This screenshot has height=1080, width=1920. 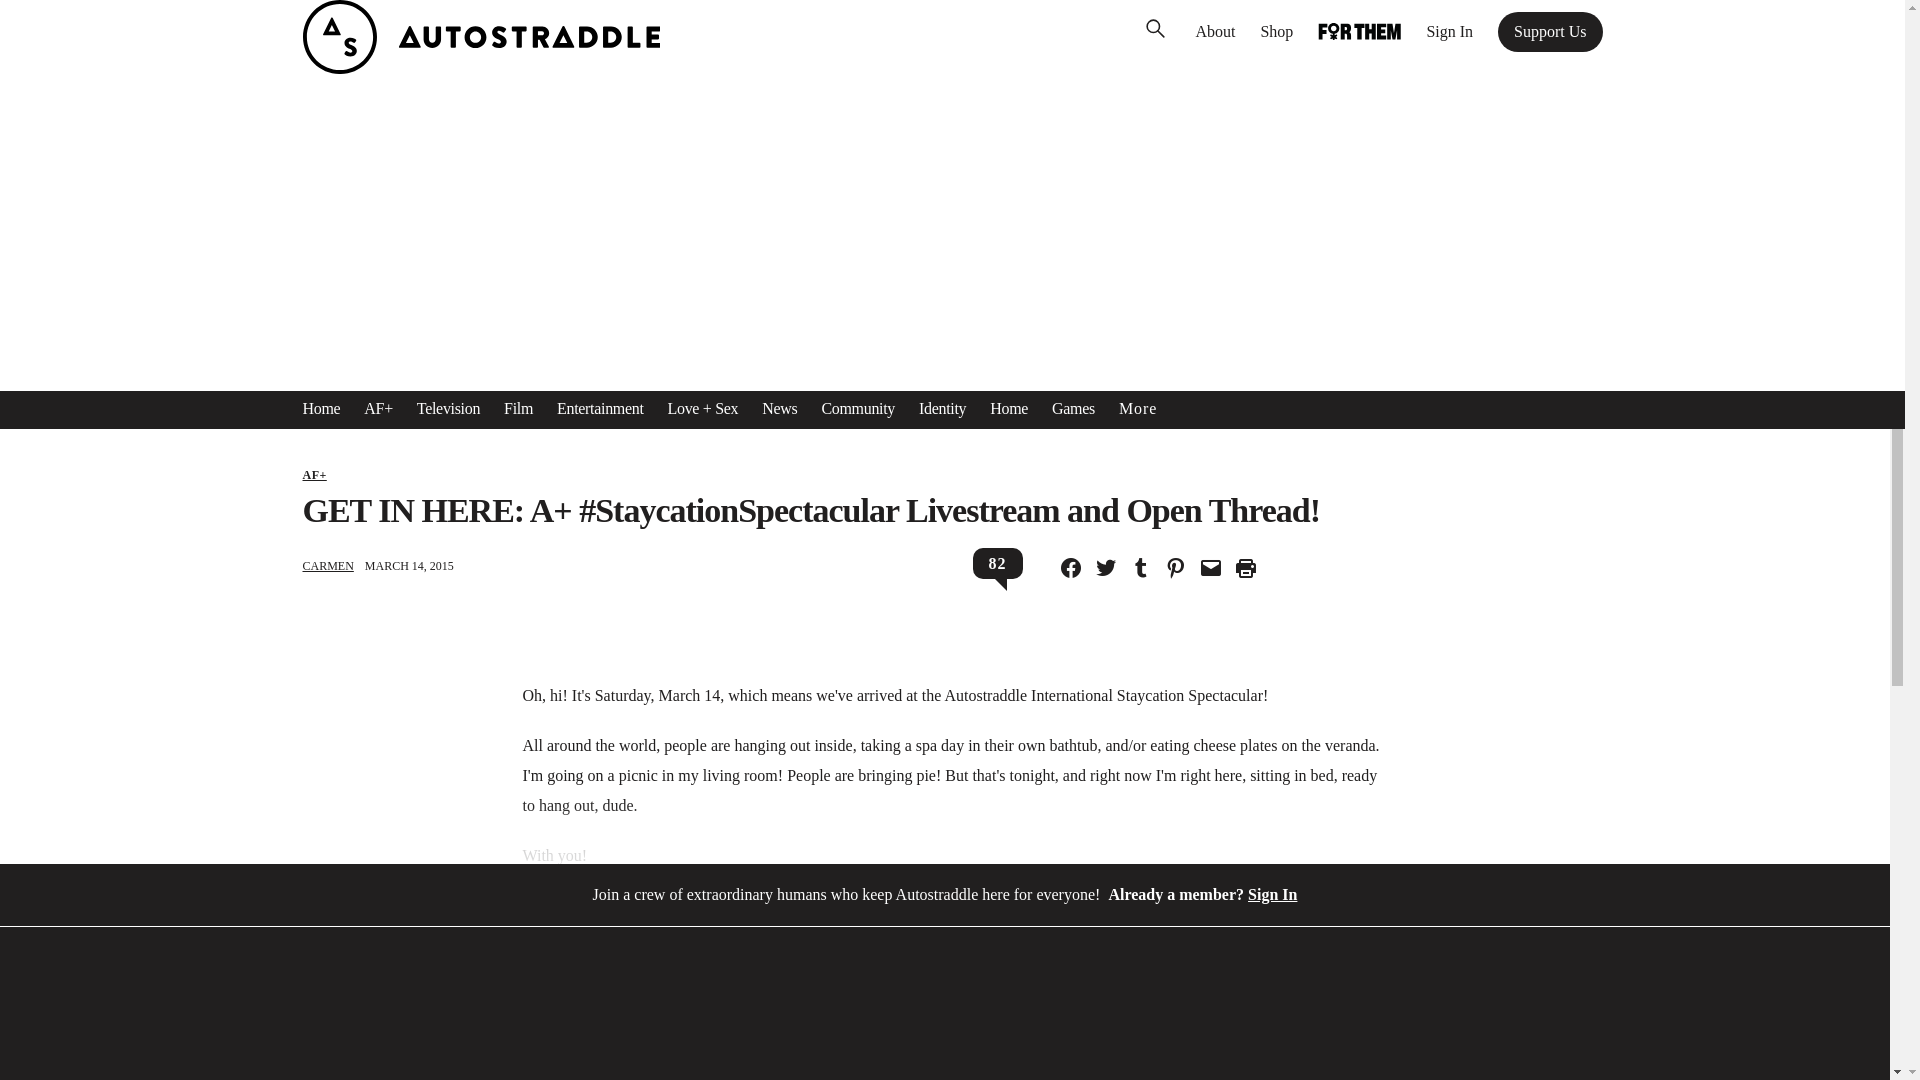 I want to click on Autostraddle, so click(x=480, y=68).